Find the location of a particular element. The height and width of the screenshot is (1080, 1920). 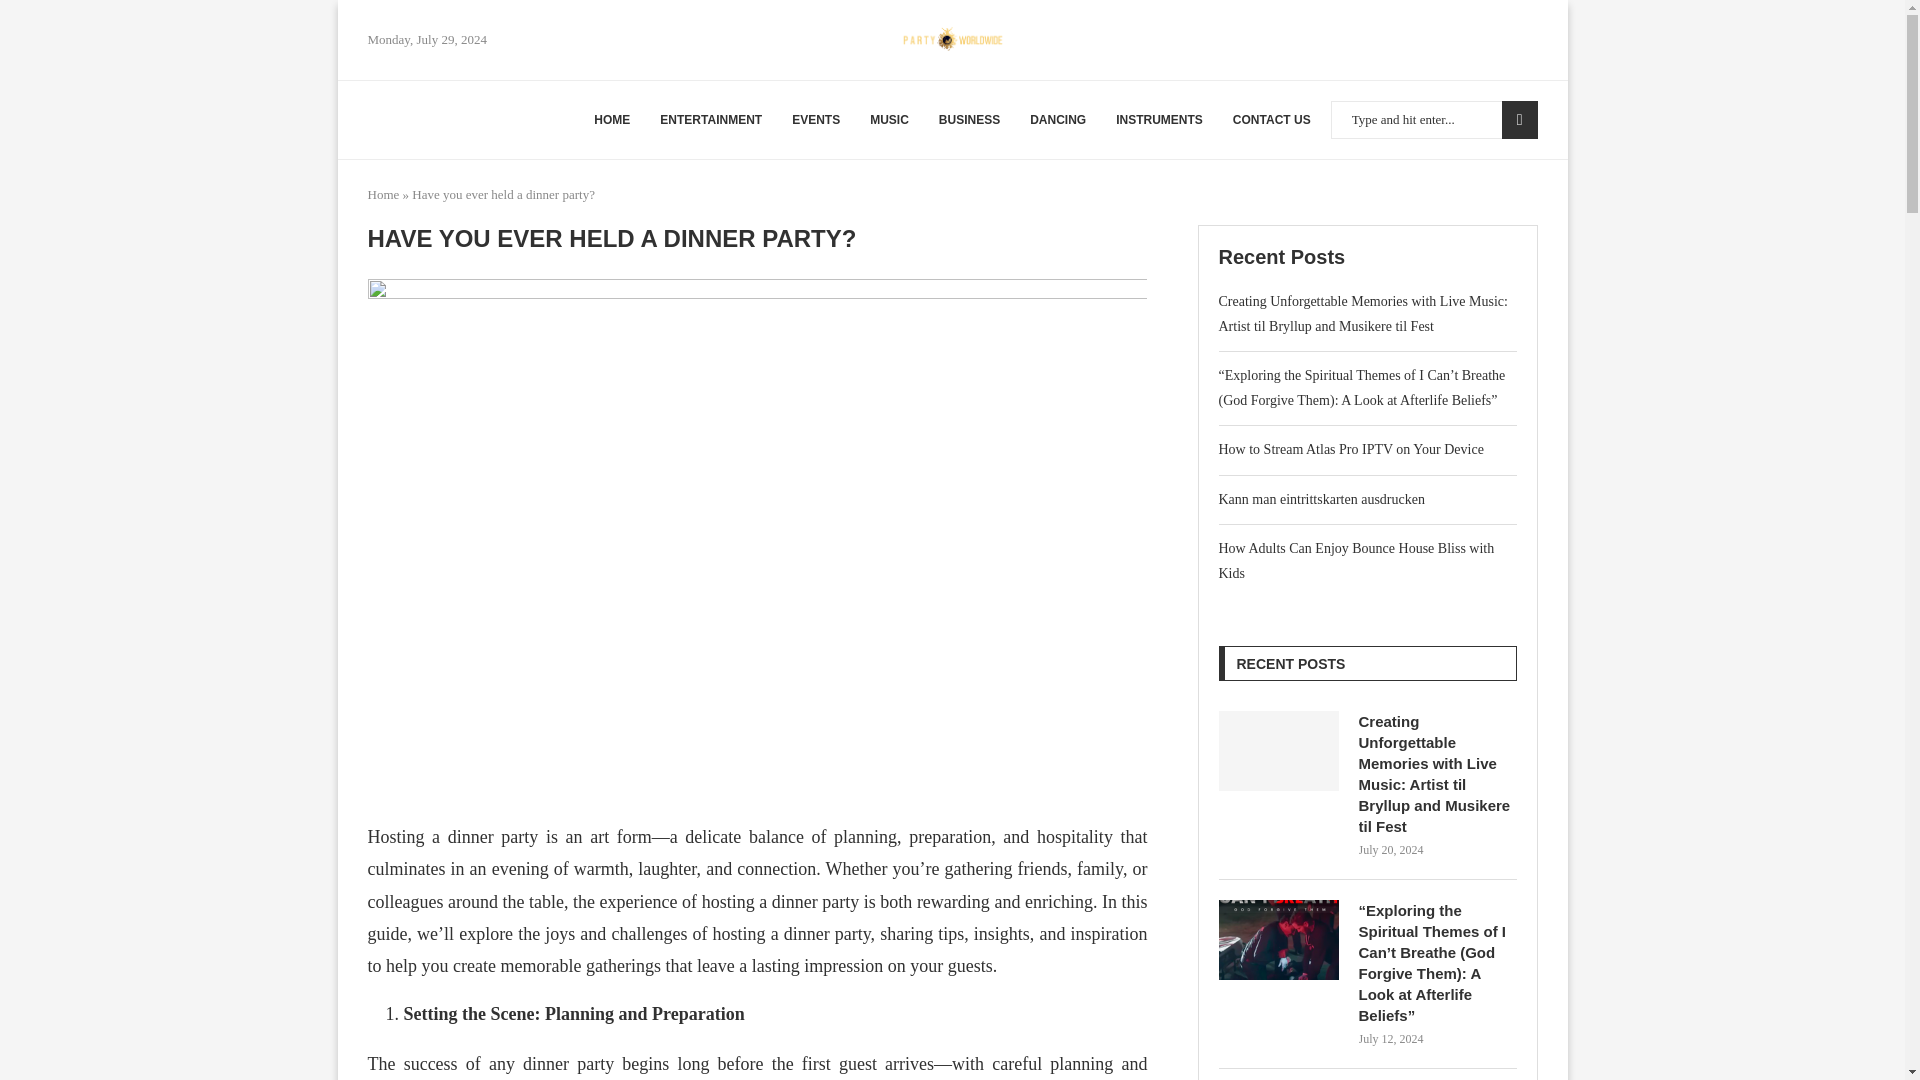

DANCING is located at coordinates (1058, 120).